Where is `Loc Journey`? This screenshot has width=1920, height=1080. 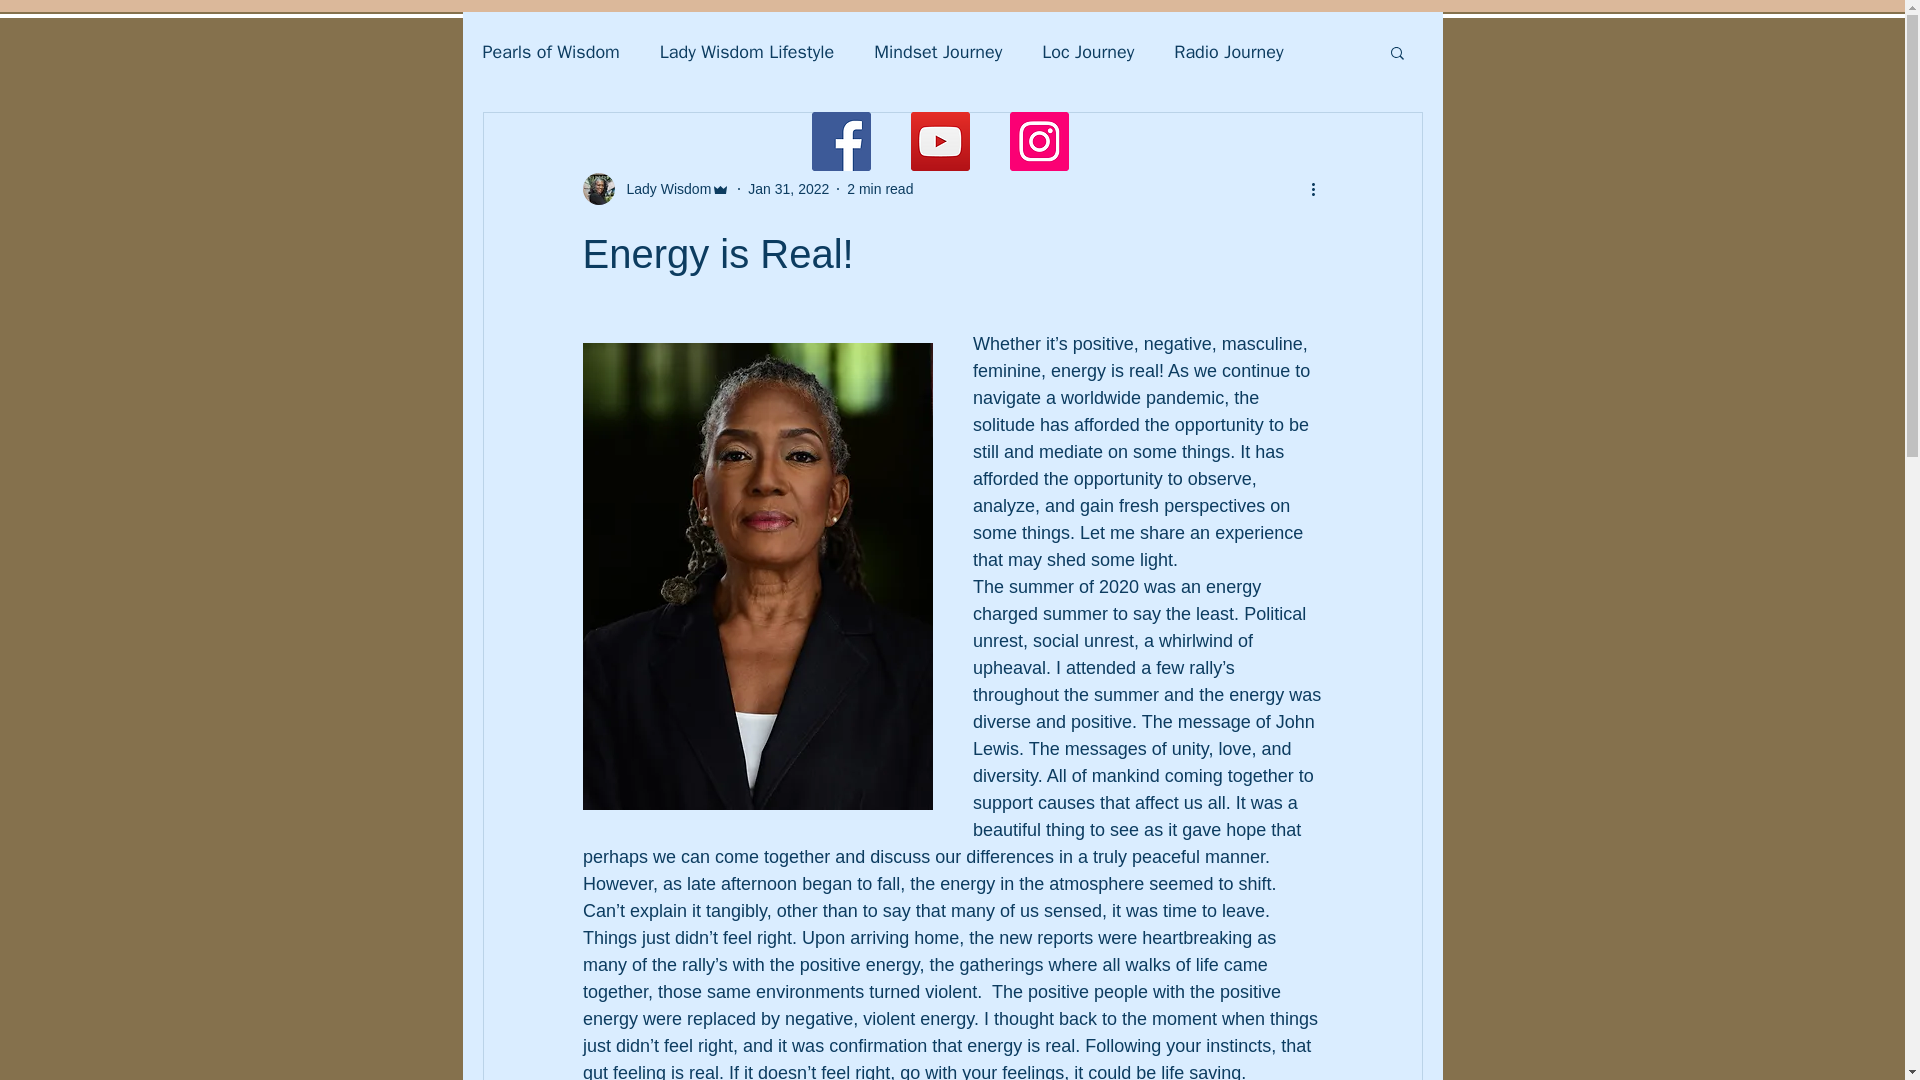
Loc Journey is located at coordinates (1088, 51).